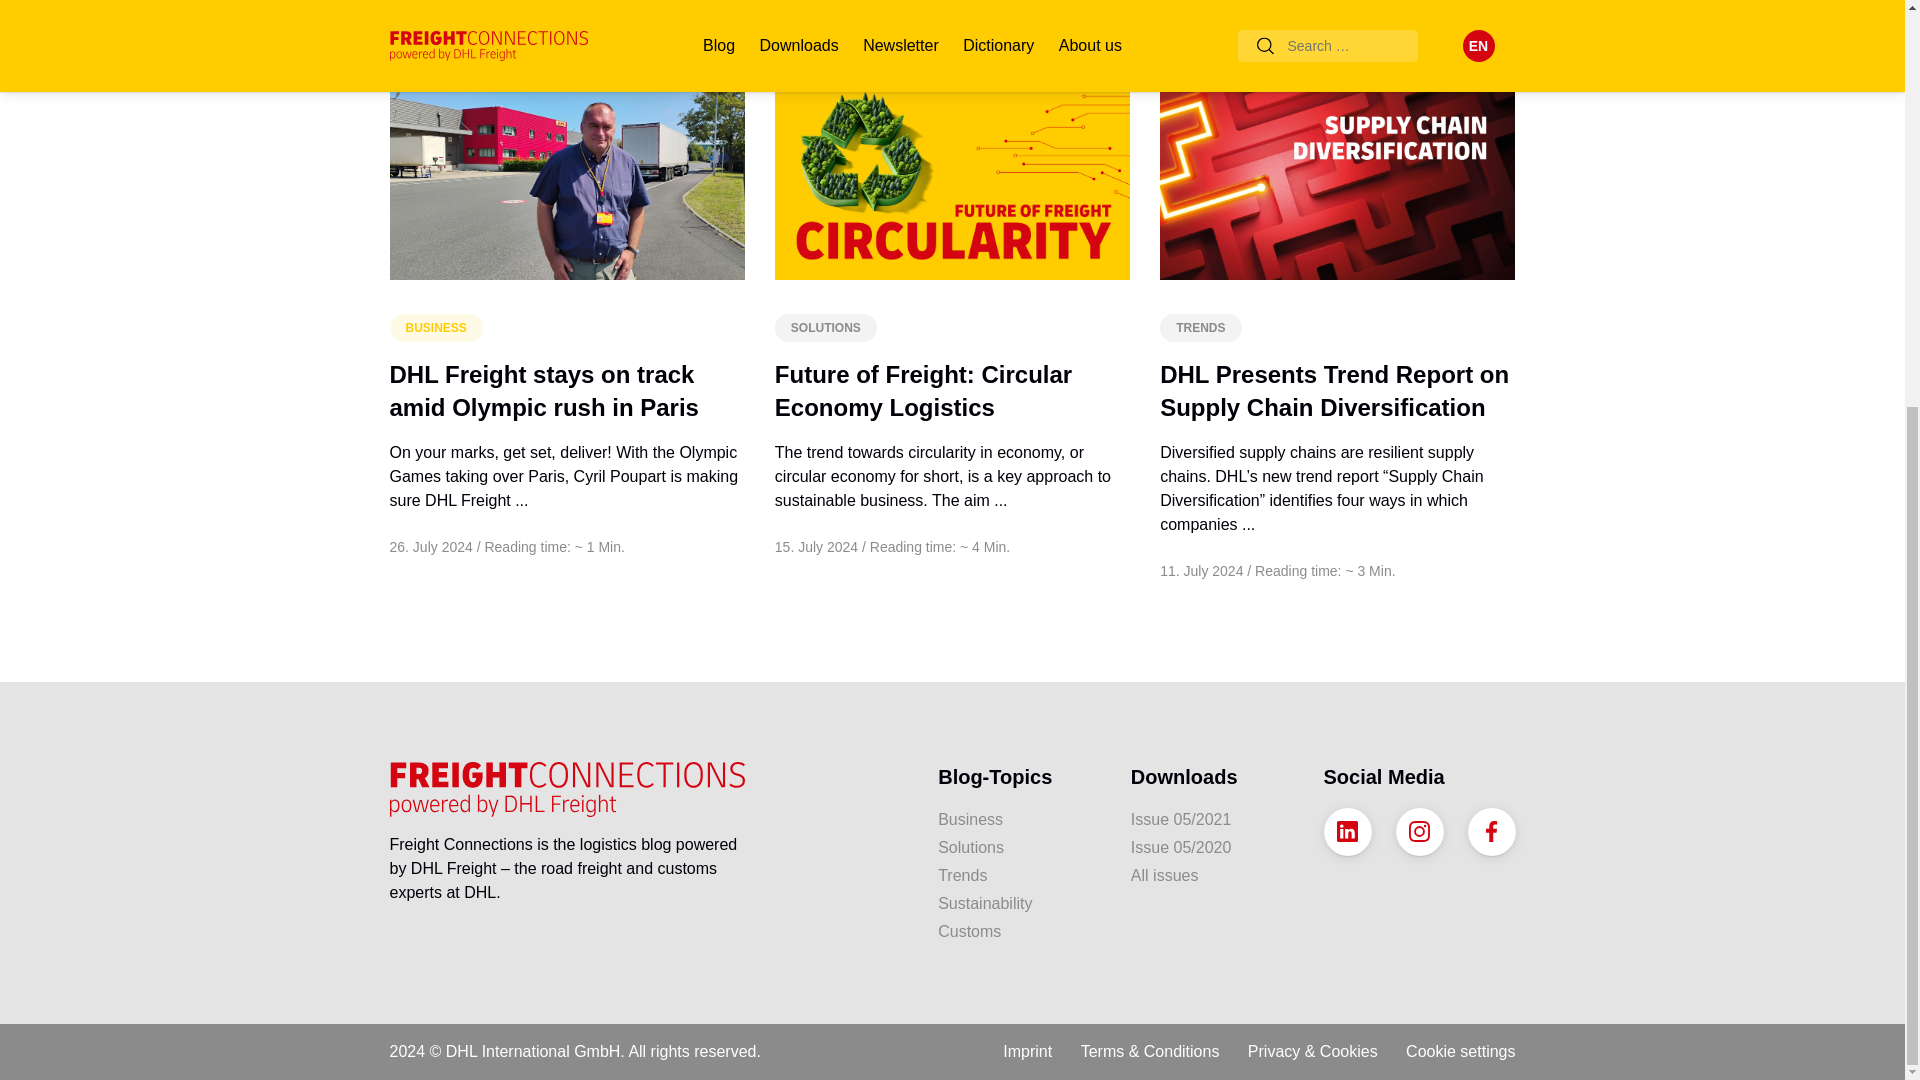  I want to click on All articles, so click(1456, 38).